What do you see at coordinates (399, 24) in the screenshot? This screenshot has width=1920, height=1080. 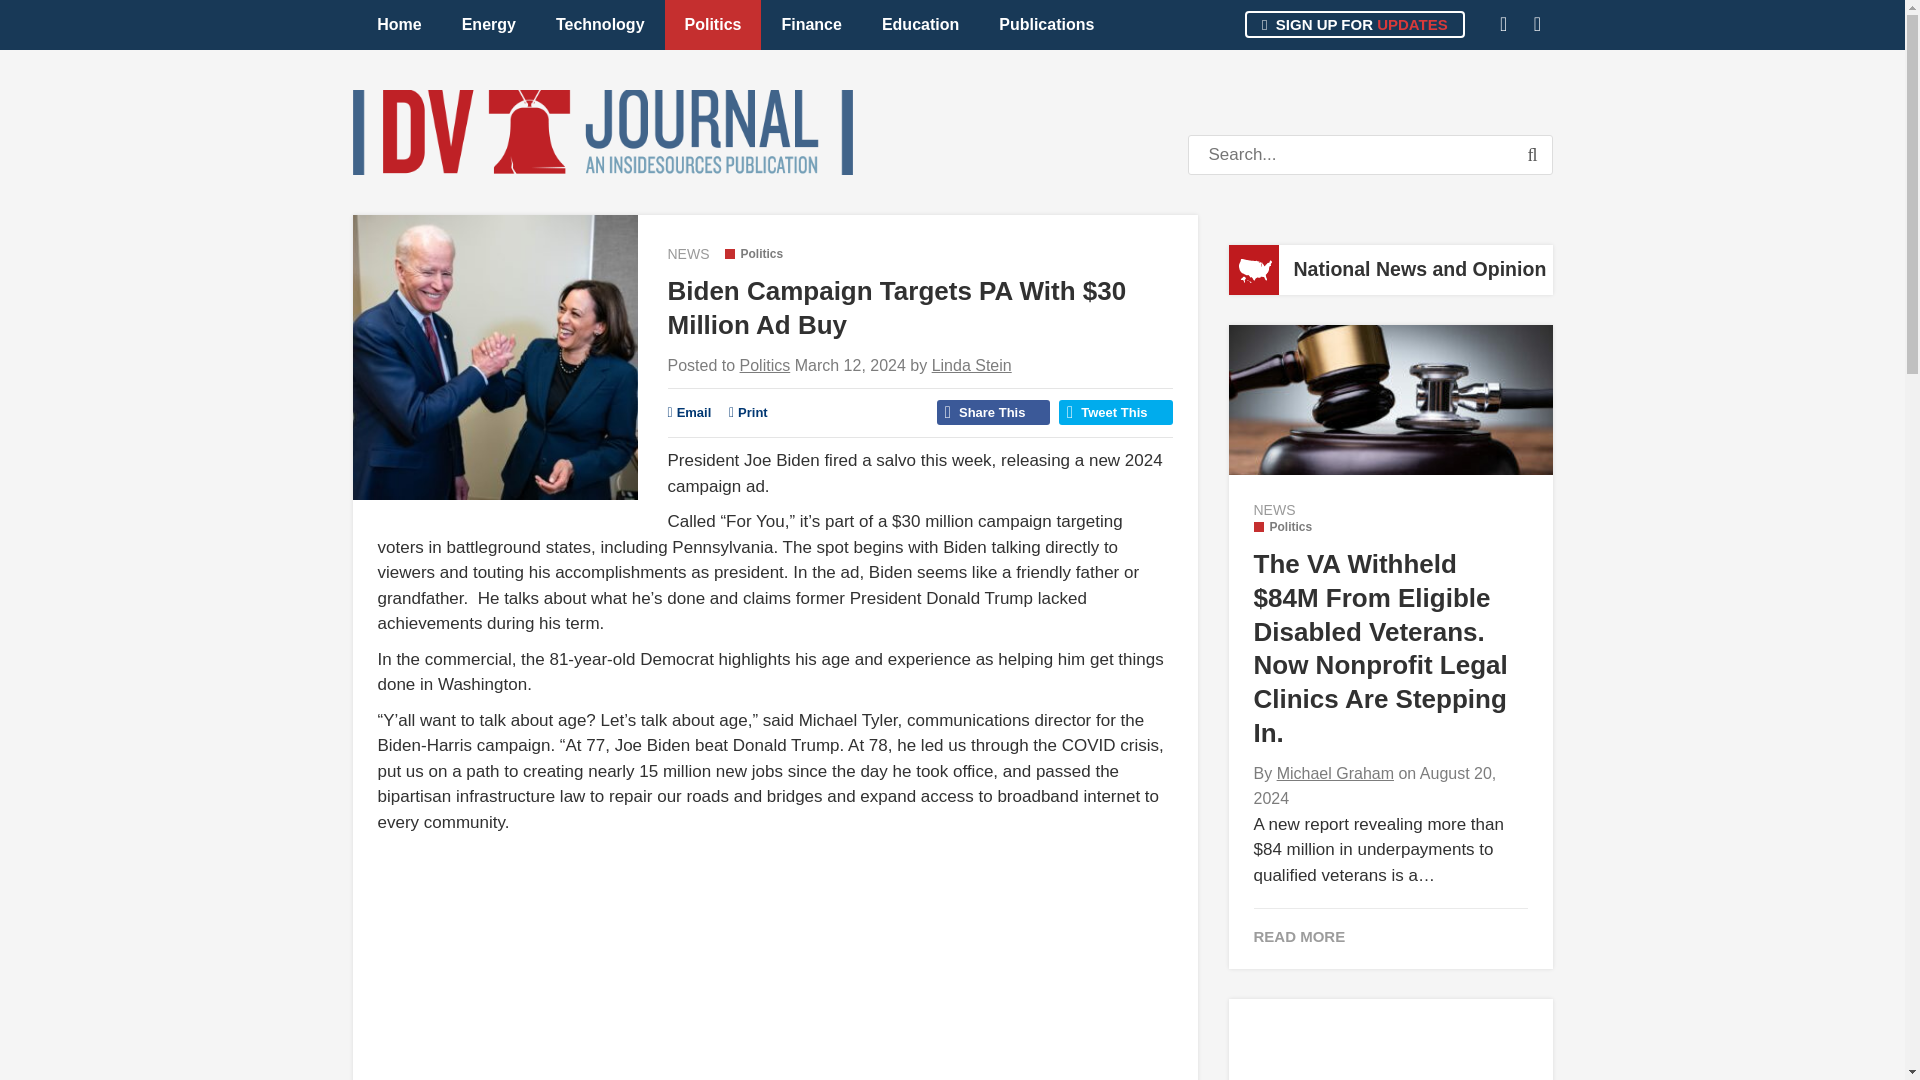 I see `Home` at bounding box center [399, 24].